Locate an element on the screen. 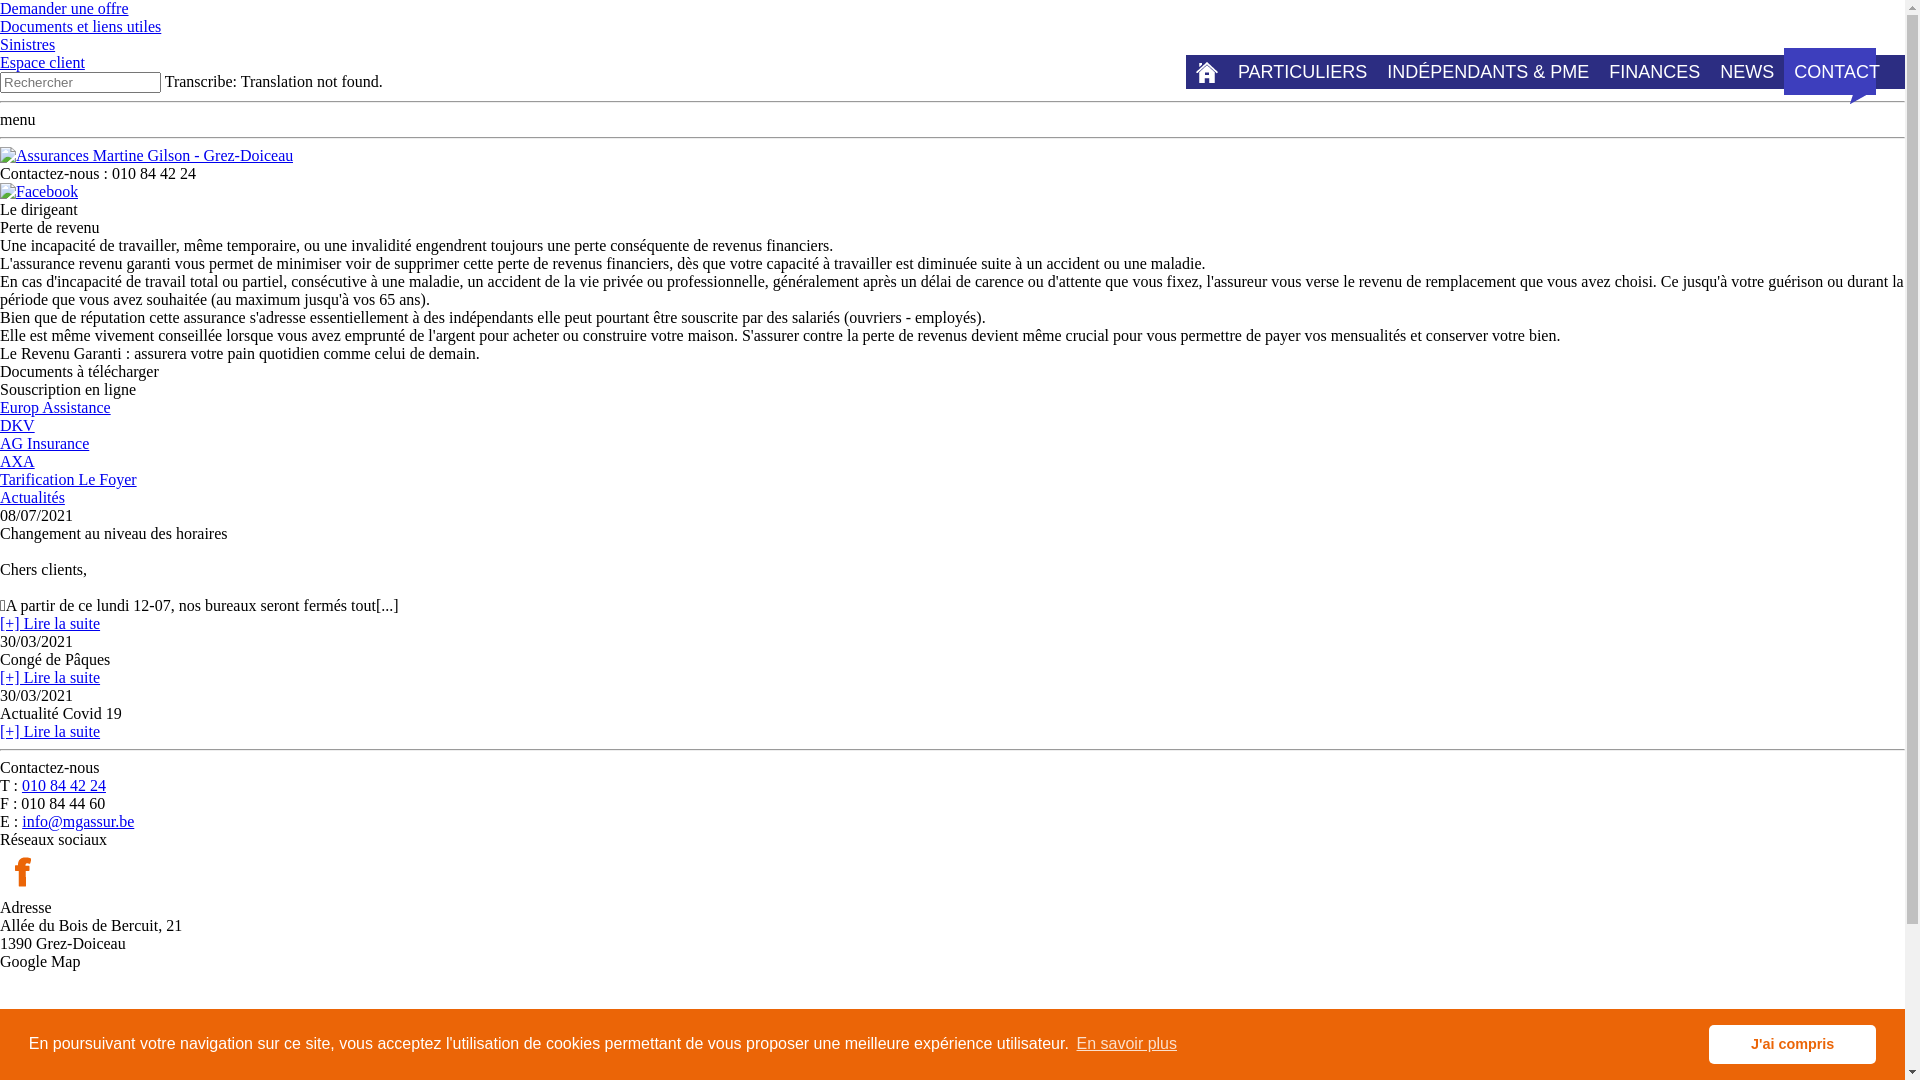  En savoir plus is located at coordinates (1126, 1044).